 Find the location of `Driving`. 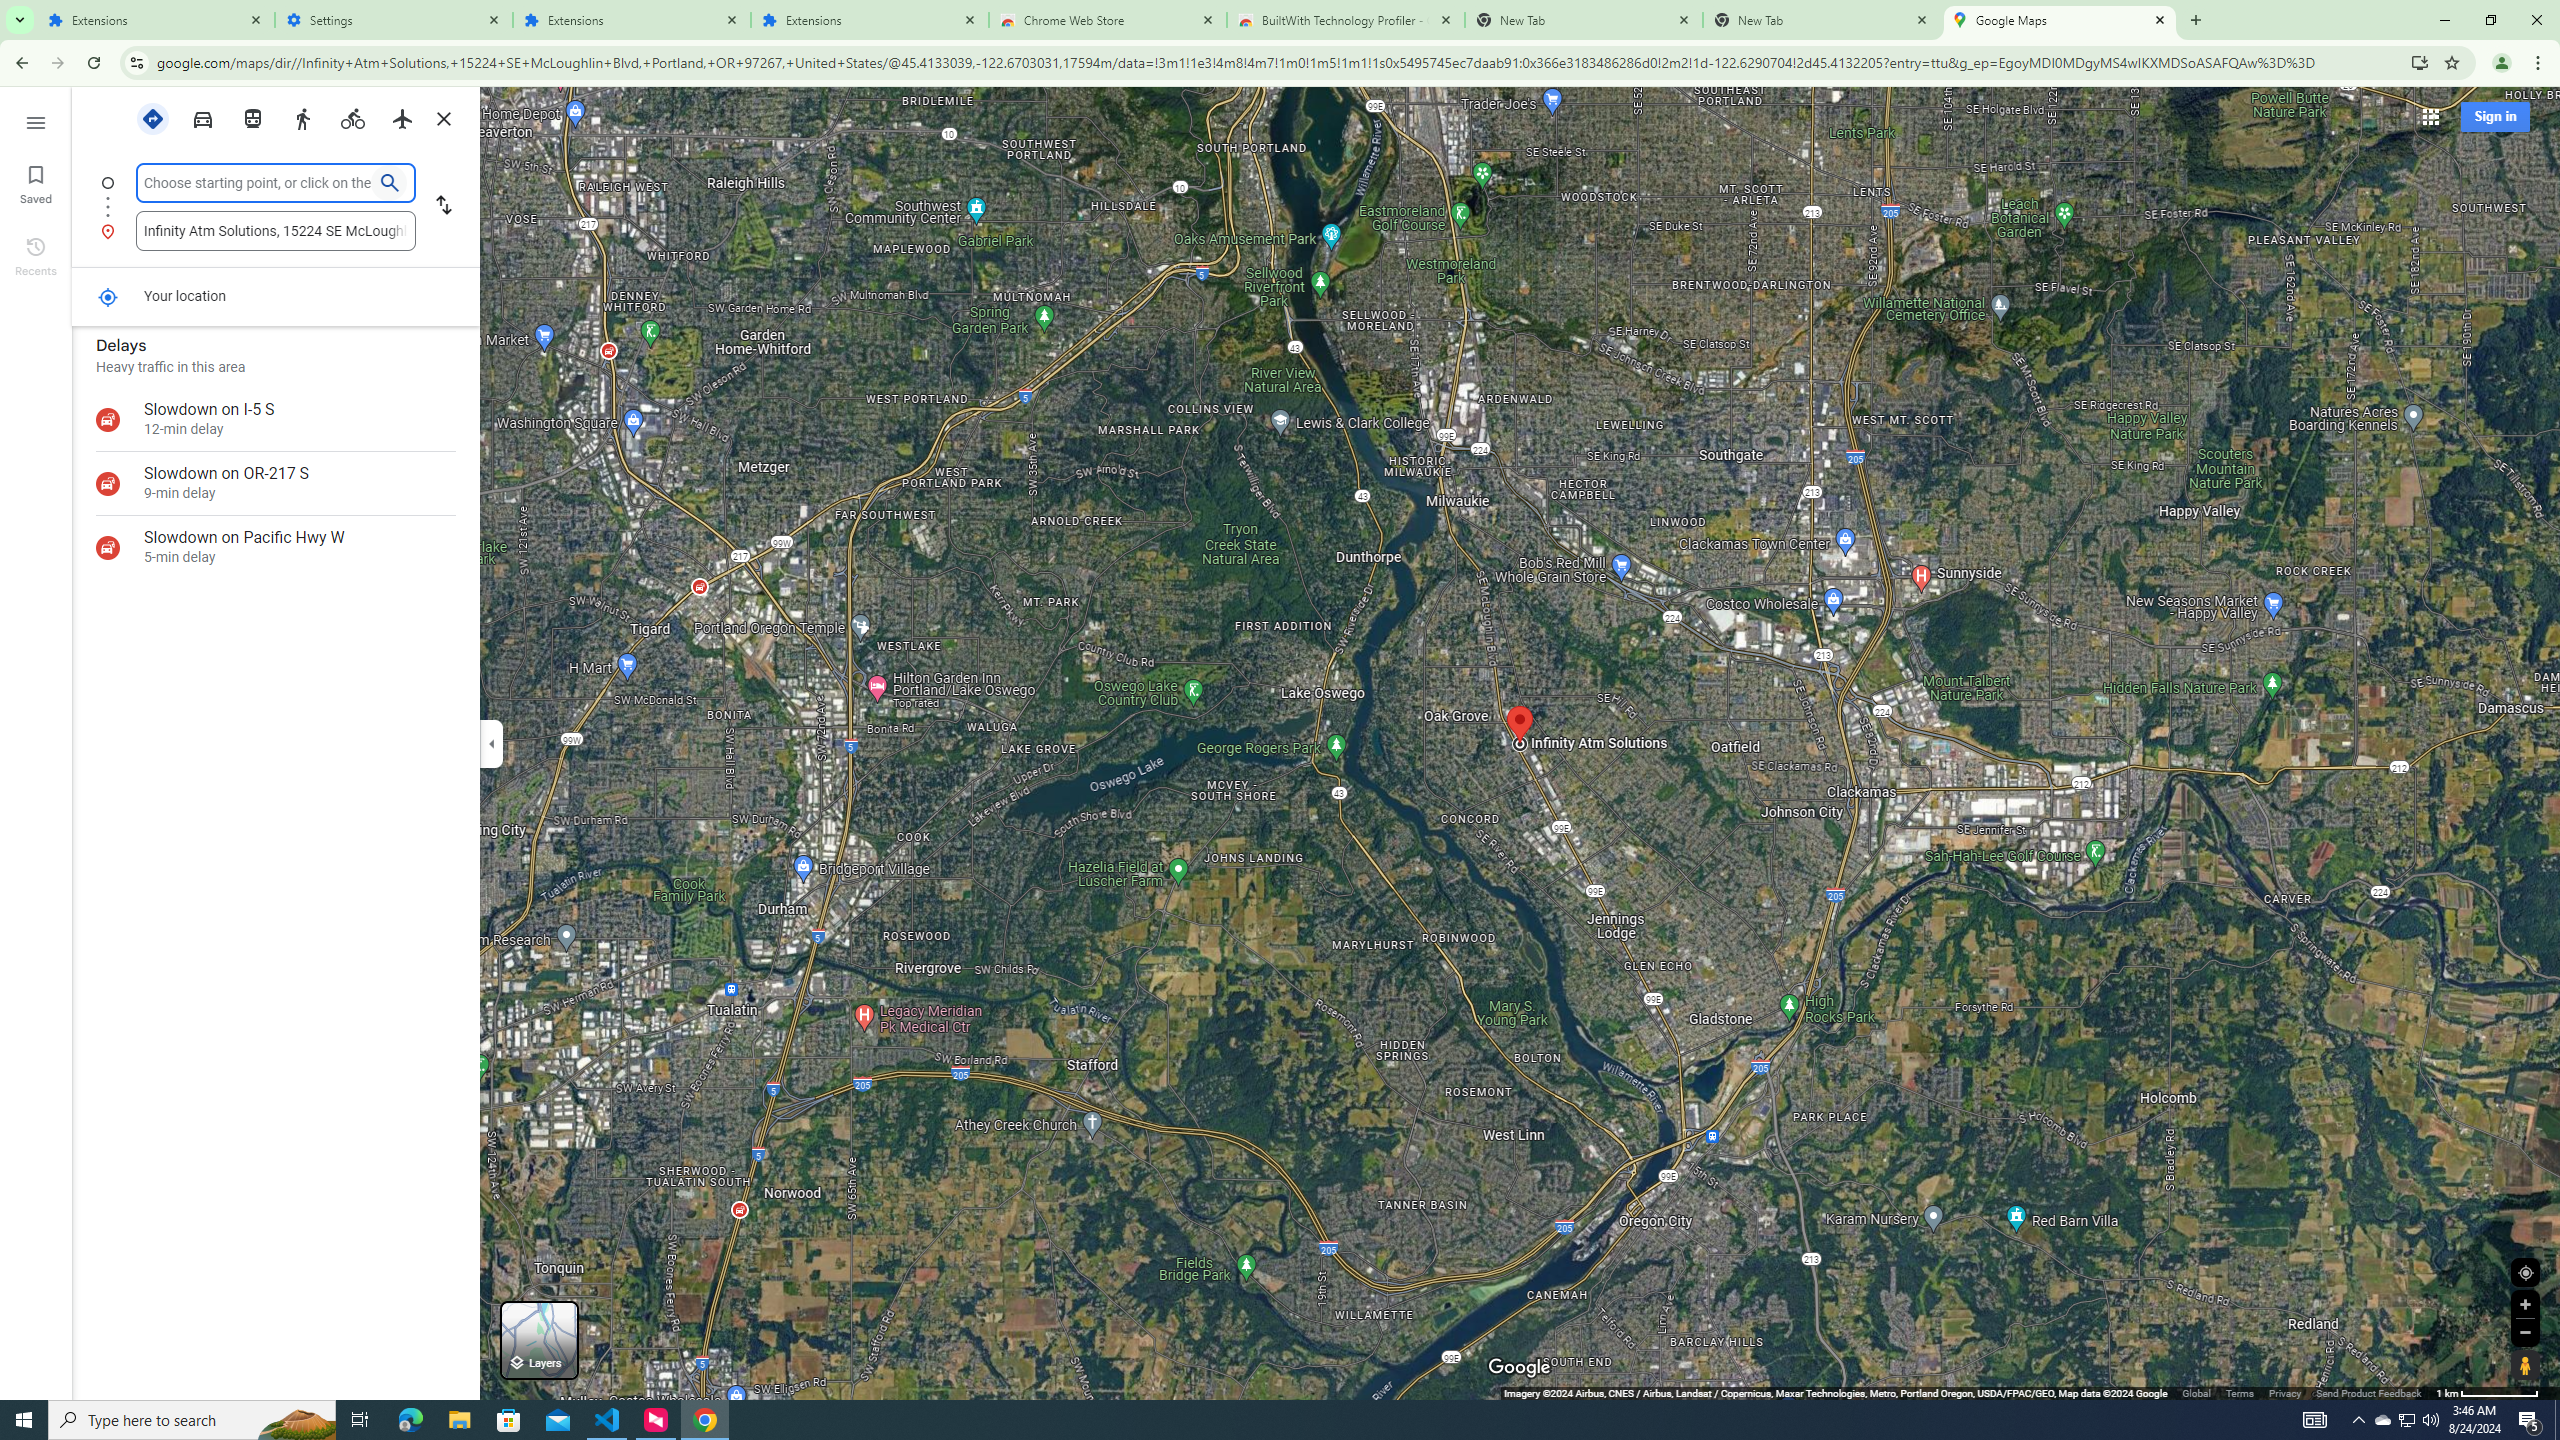

Driving is located at coordinates (204, 118).